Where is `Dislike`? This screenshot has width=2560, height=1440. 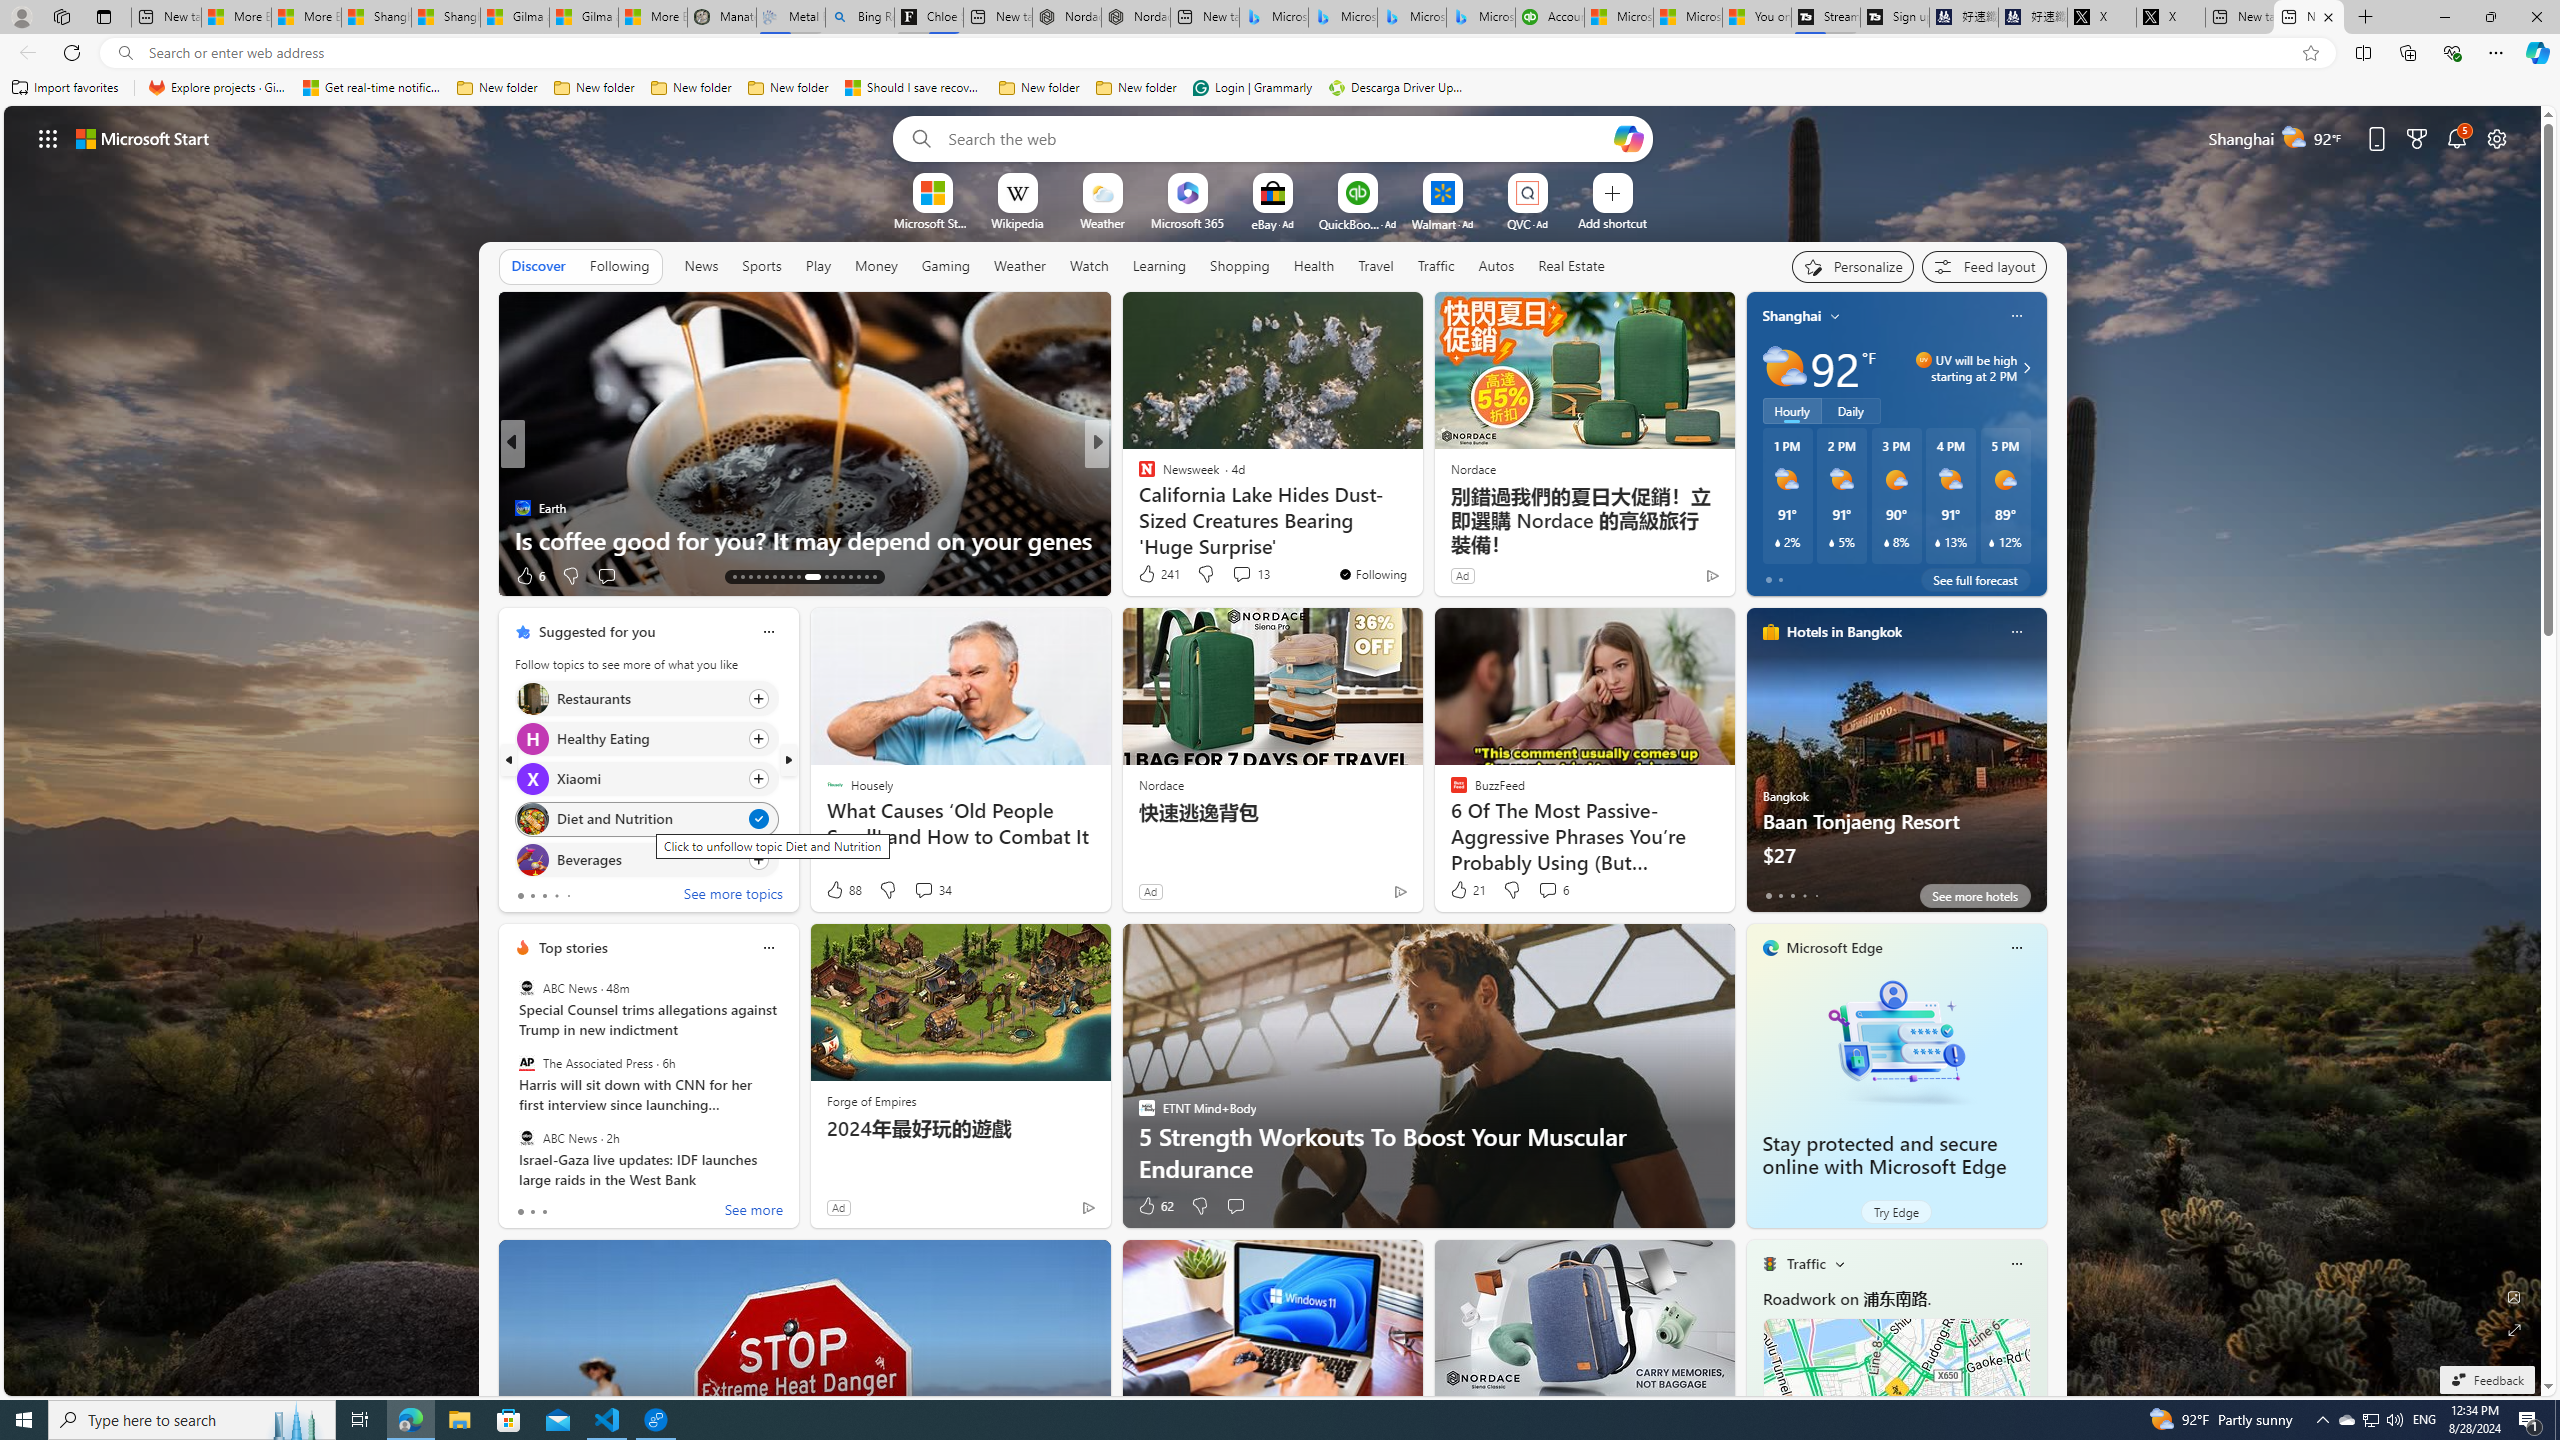
Dislike is located at coordinates (1199, 1206).